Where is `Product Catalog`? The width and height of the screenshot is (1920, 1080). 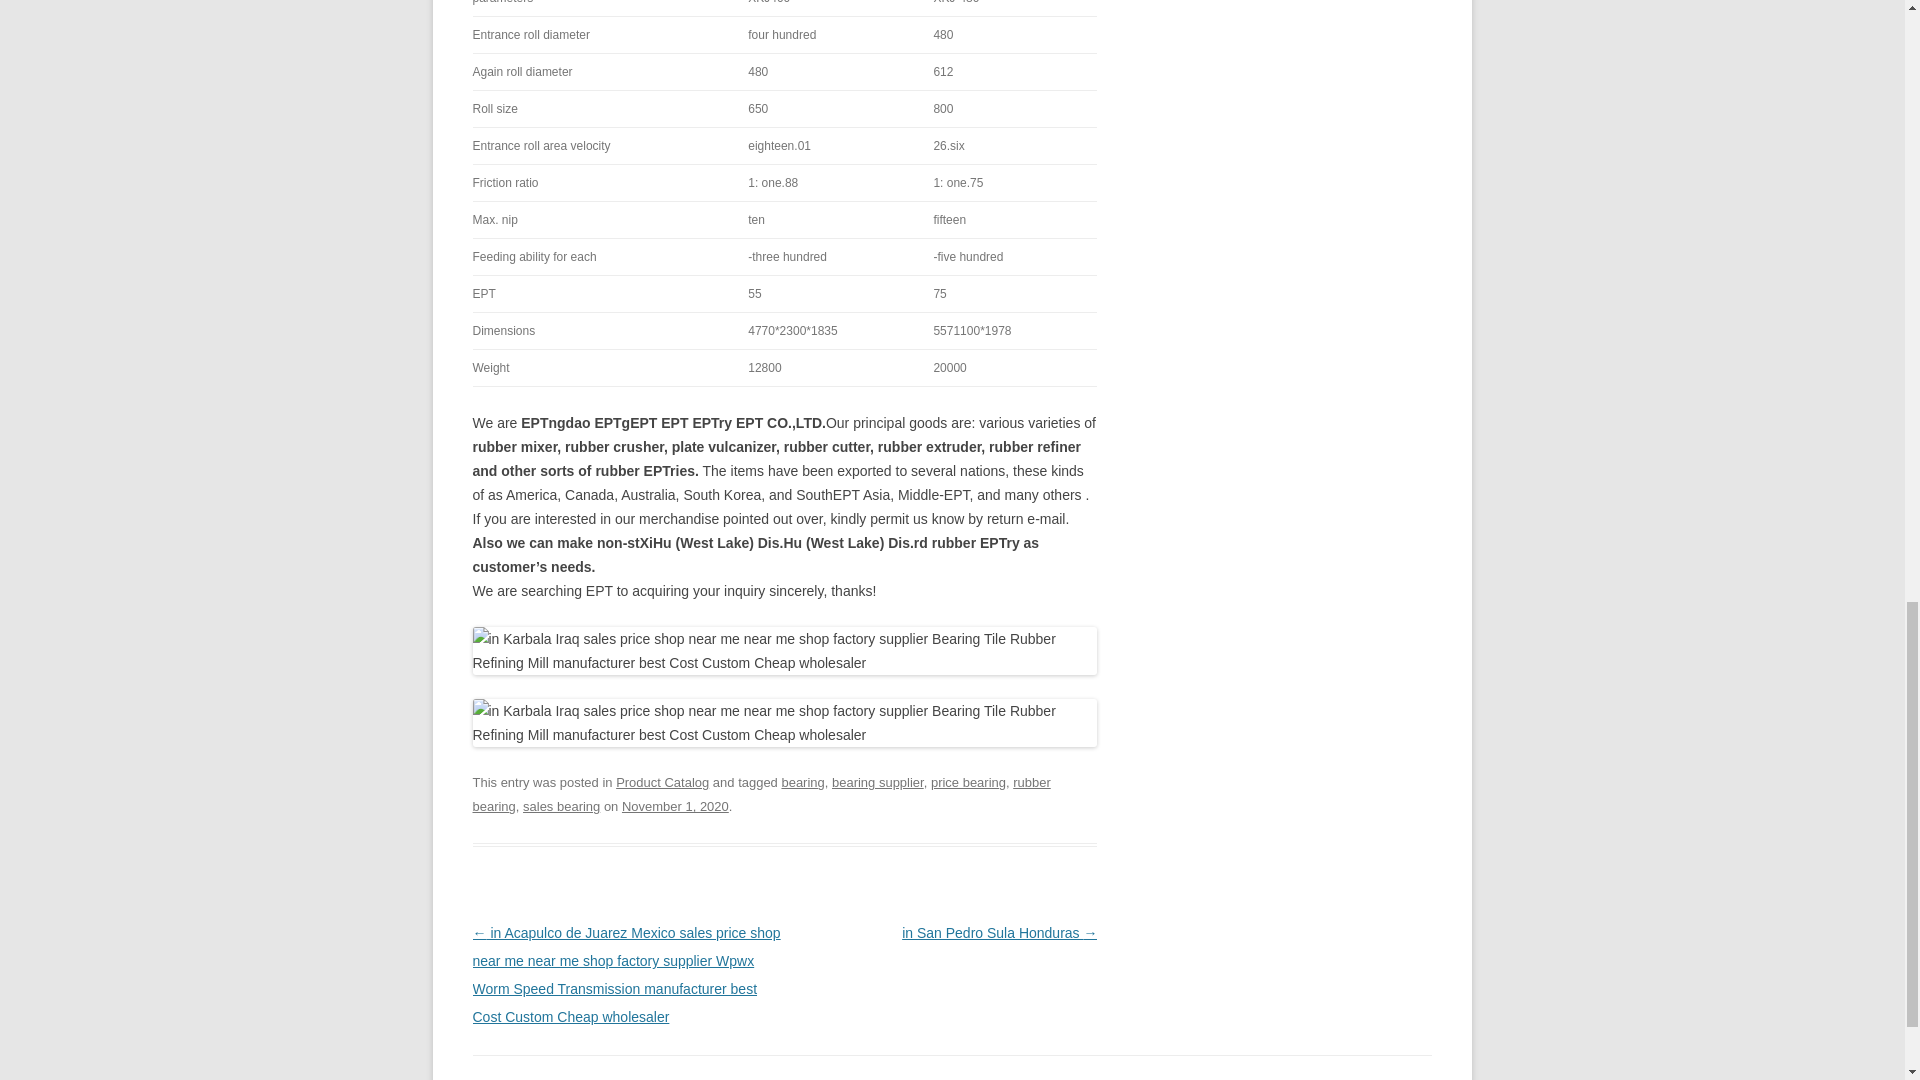
Product Catalog is located at coordinates (662, 782).